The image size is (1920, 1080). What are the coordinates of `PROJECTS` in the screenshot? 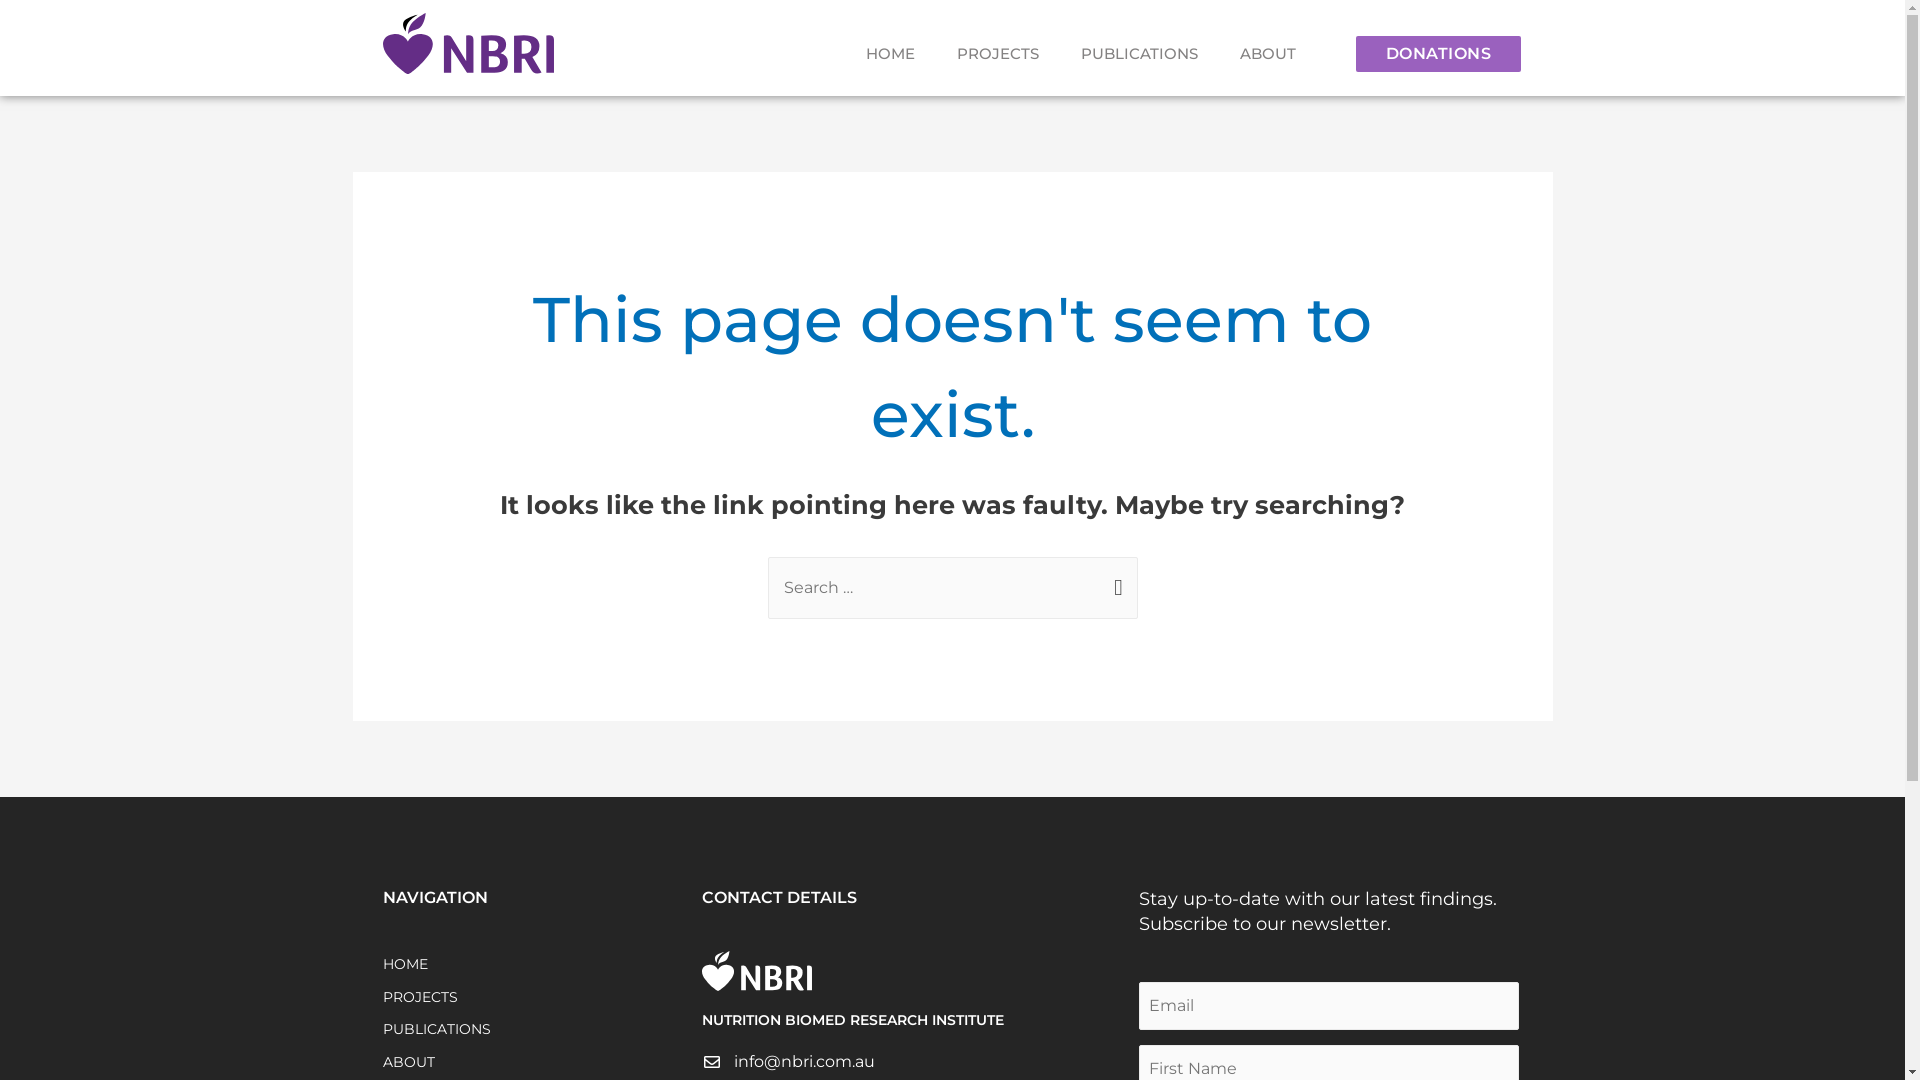 It's located at (542, 998).